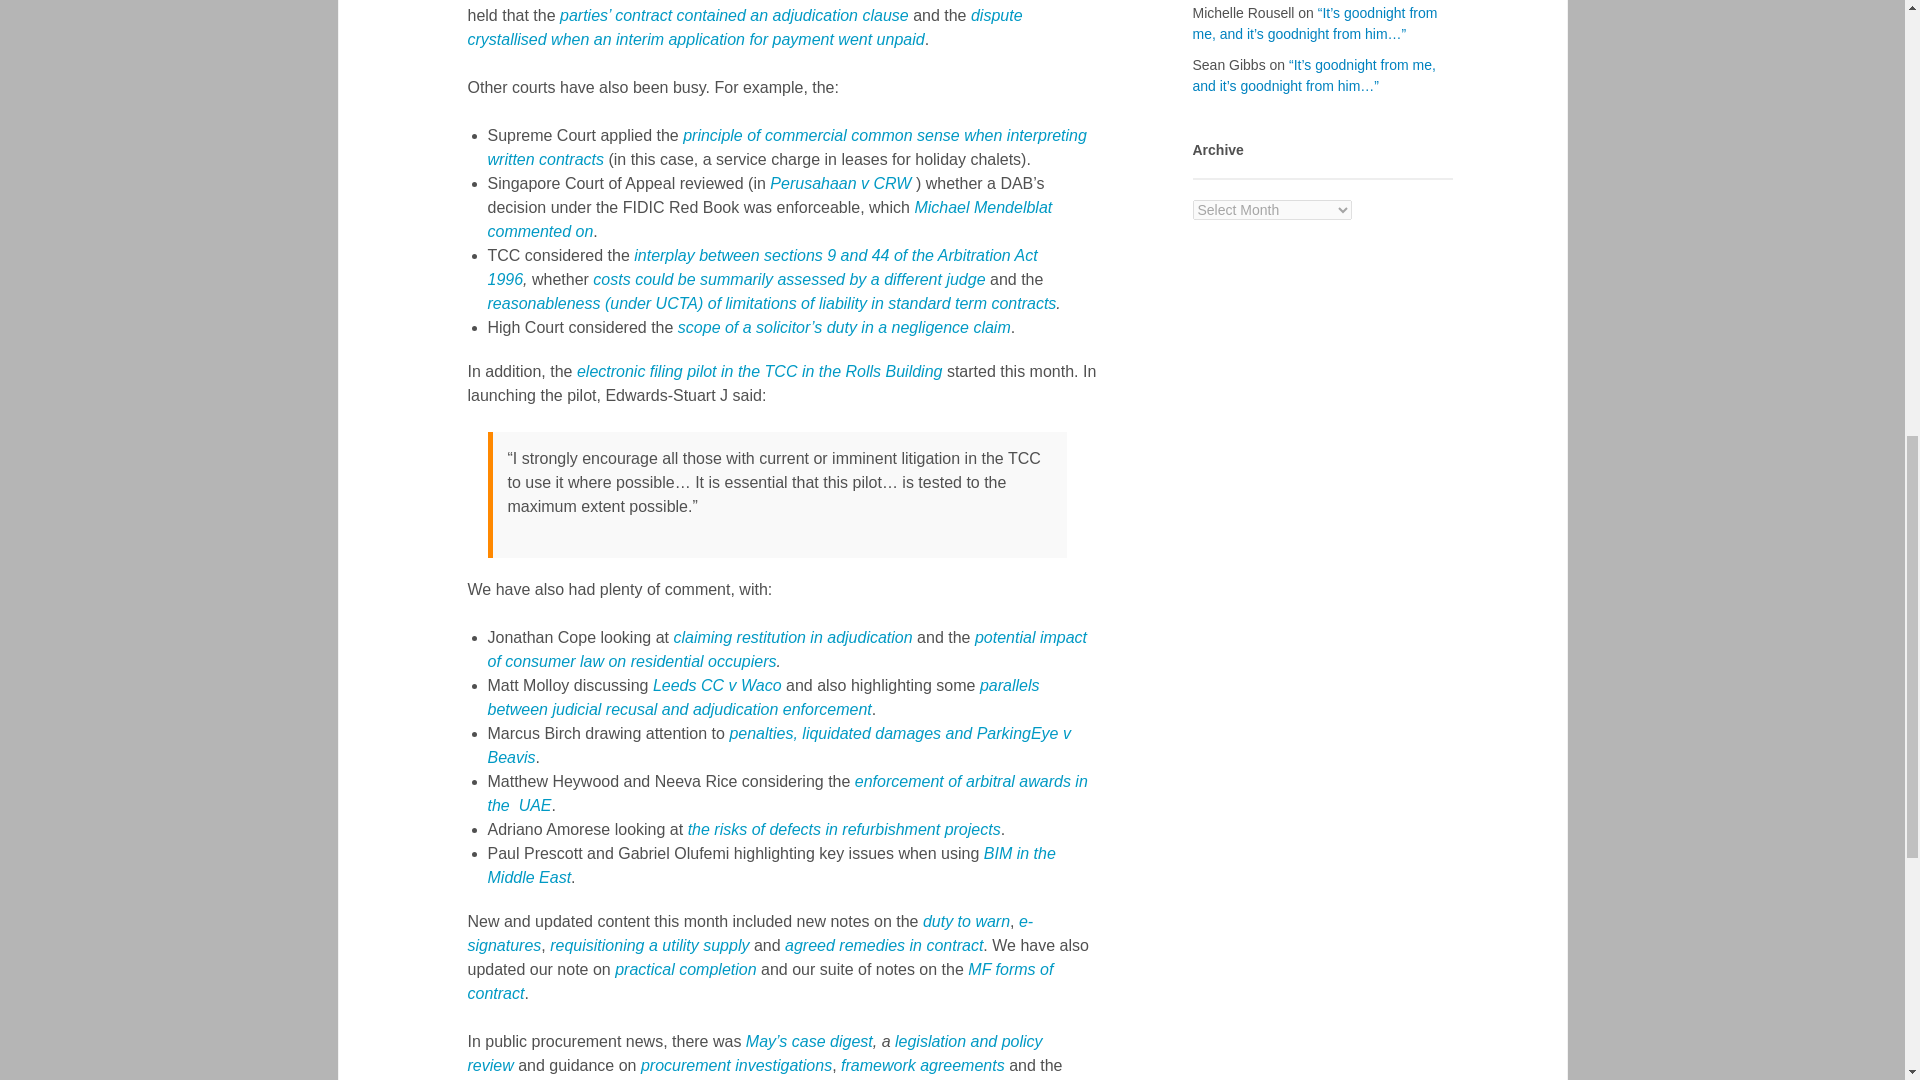 This screenshot has height=1080, width=1920. Describe the element at coordinates (788, 648) in the screenshot. I see `potential impact of consumer law on residential occupiers` at that location.